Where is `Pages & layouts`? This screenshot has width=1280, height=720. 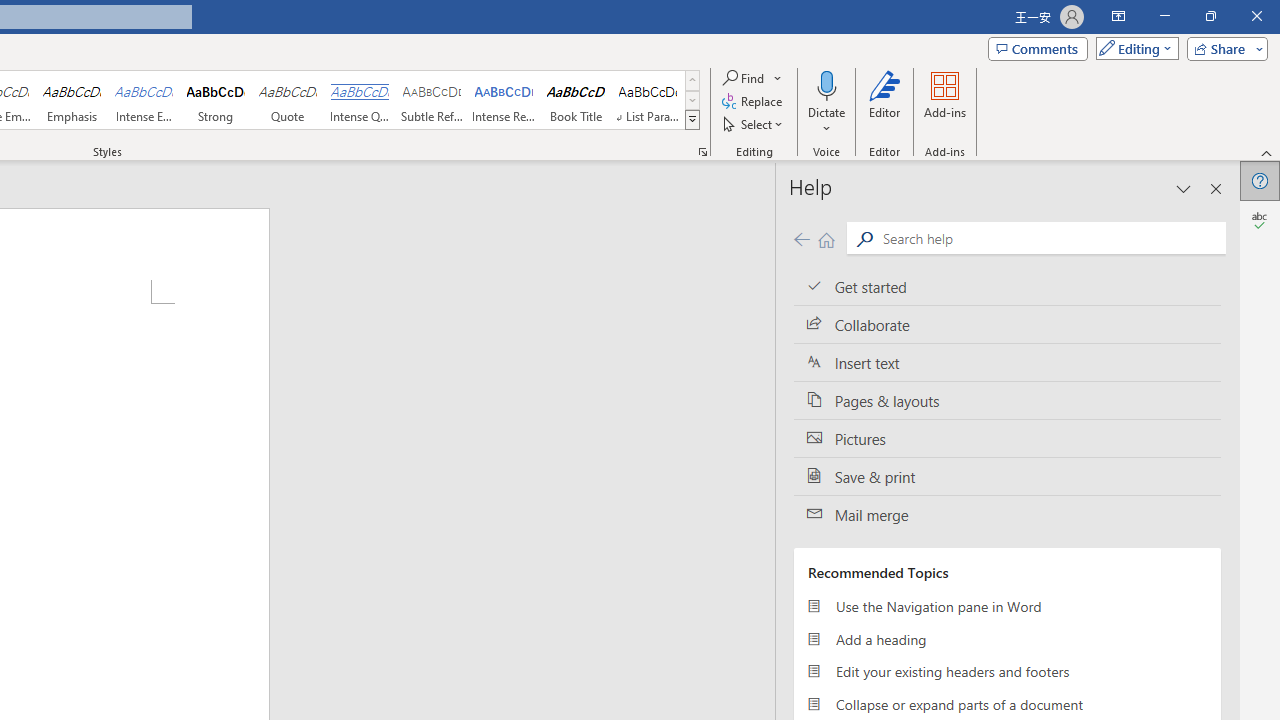 Pages & layouts is located at coordinates (1007, 400).